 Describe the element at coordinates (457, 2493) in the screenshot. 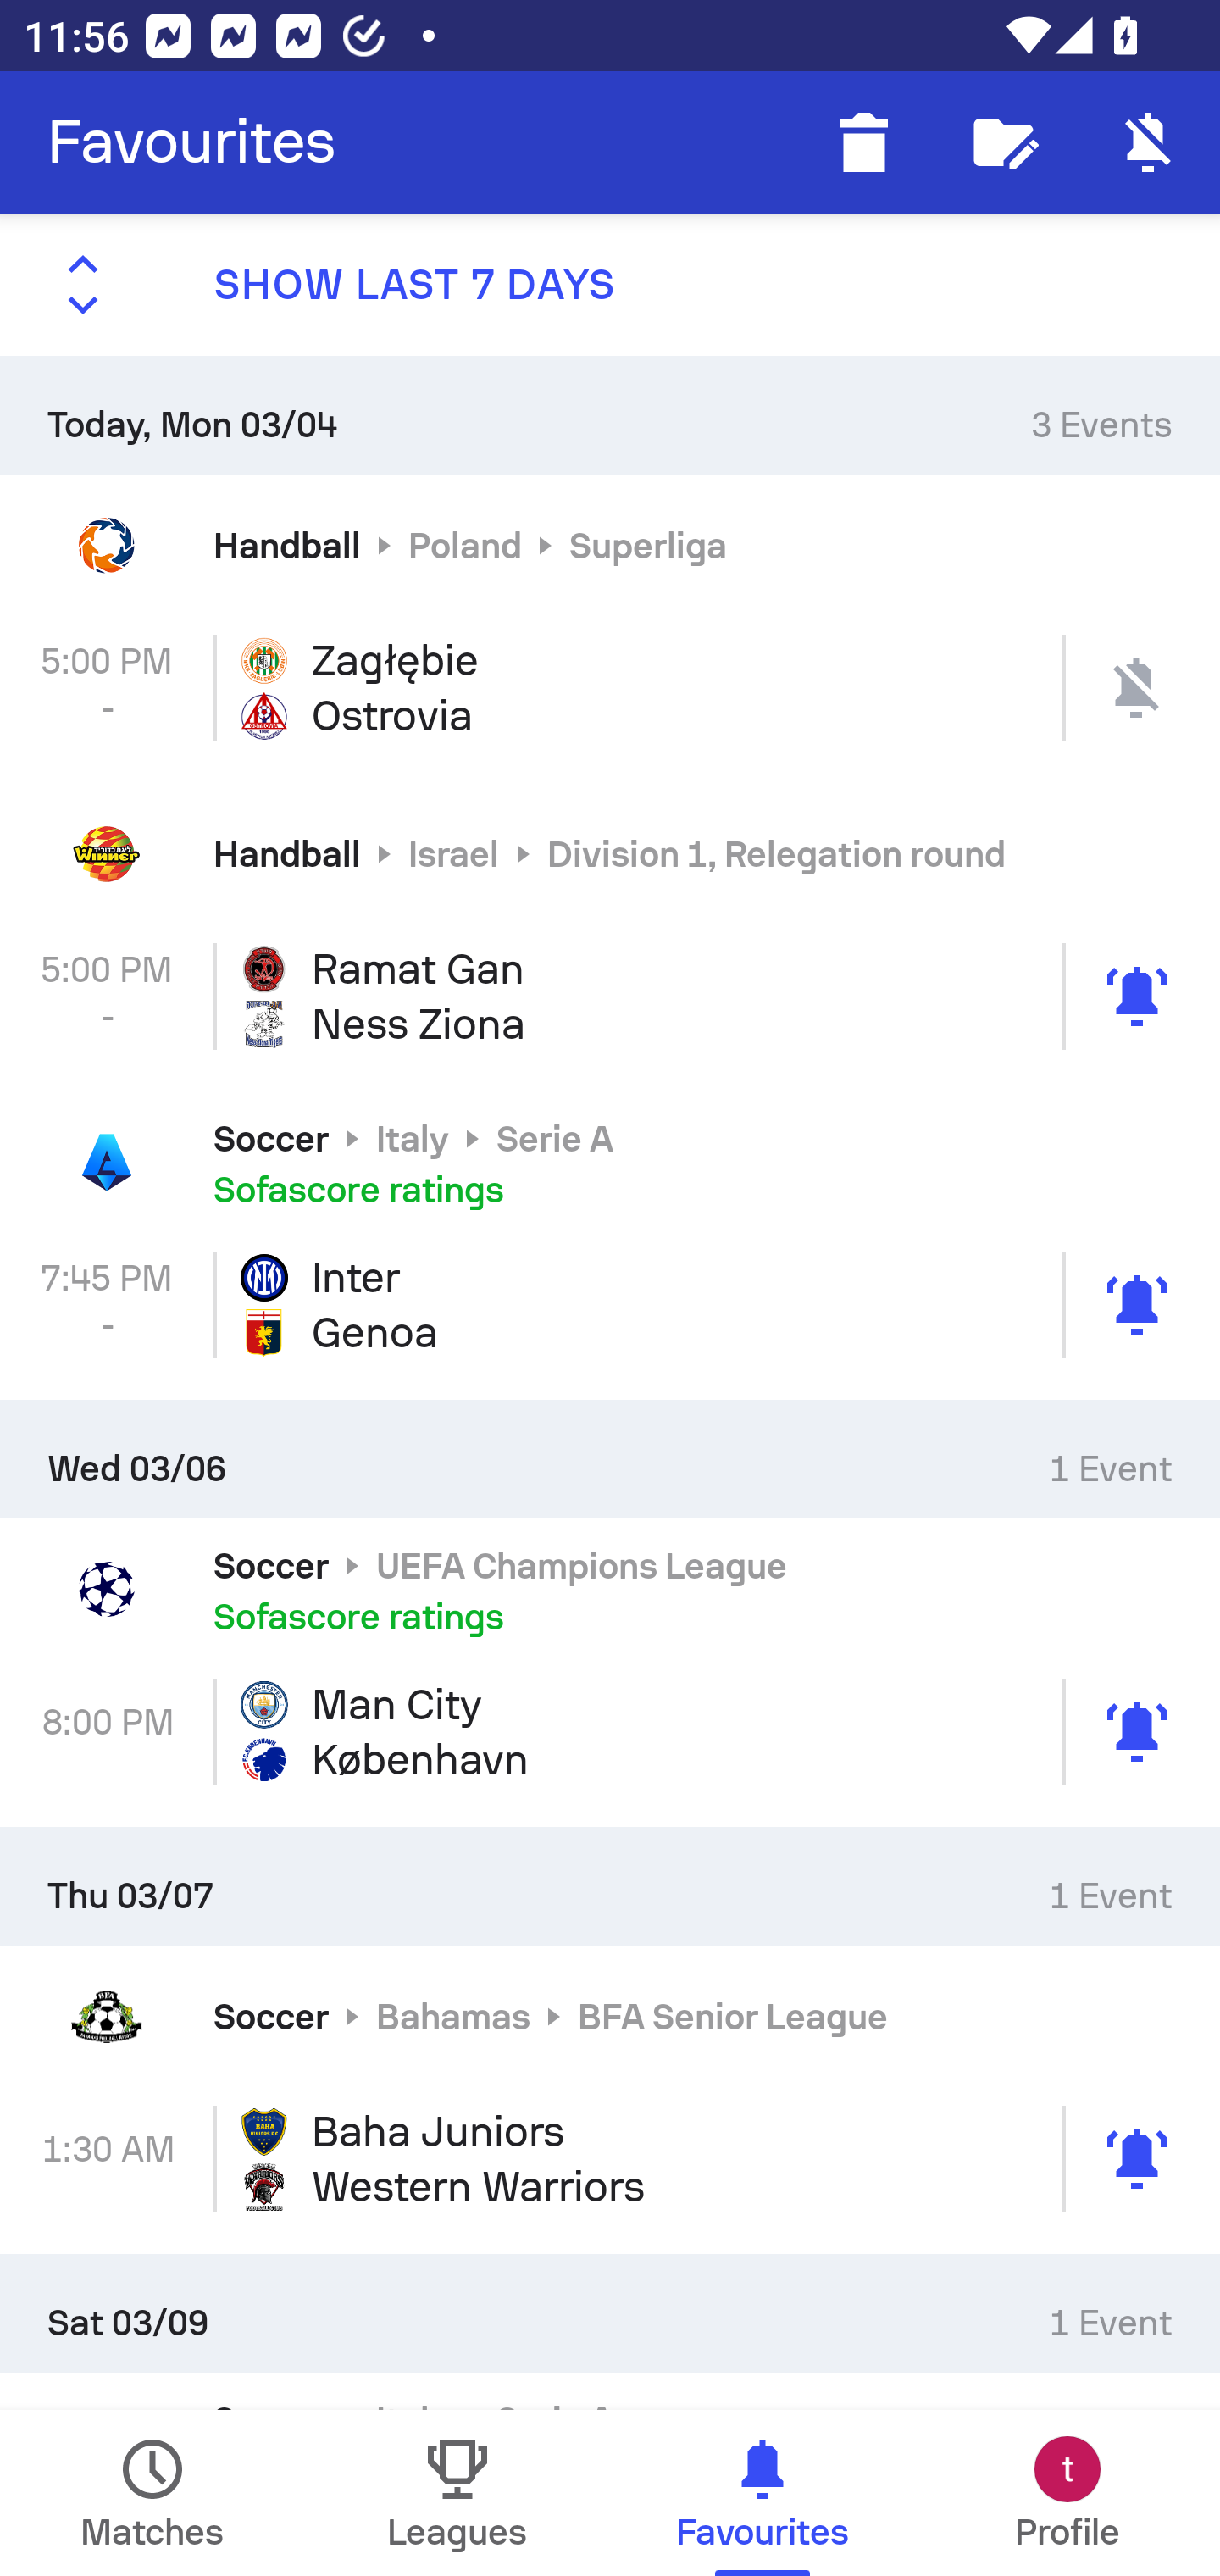

I see `Leagues` at that location.